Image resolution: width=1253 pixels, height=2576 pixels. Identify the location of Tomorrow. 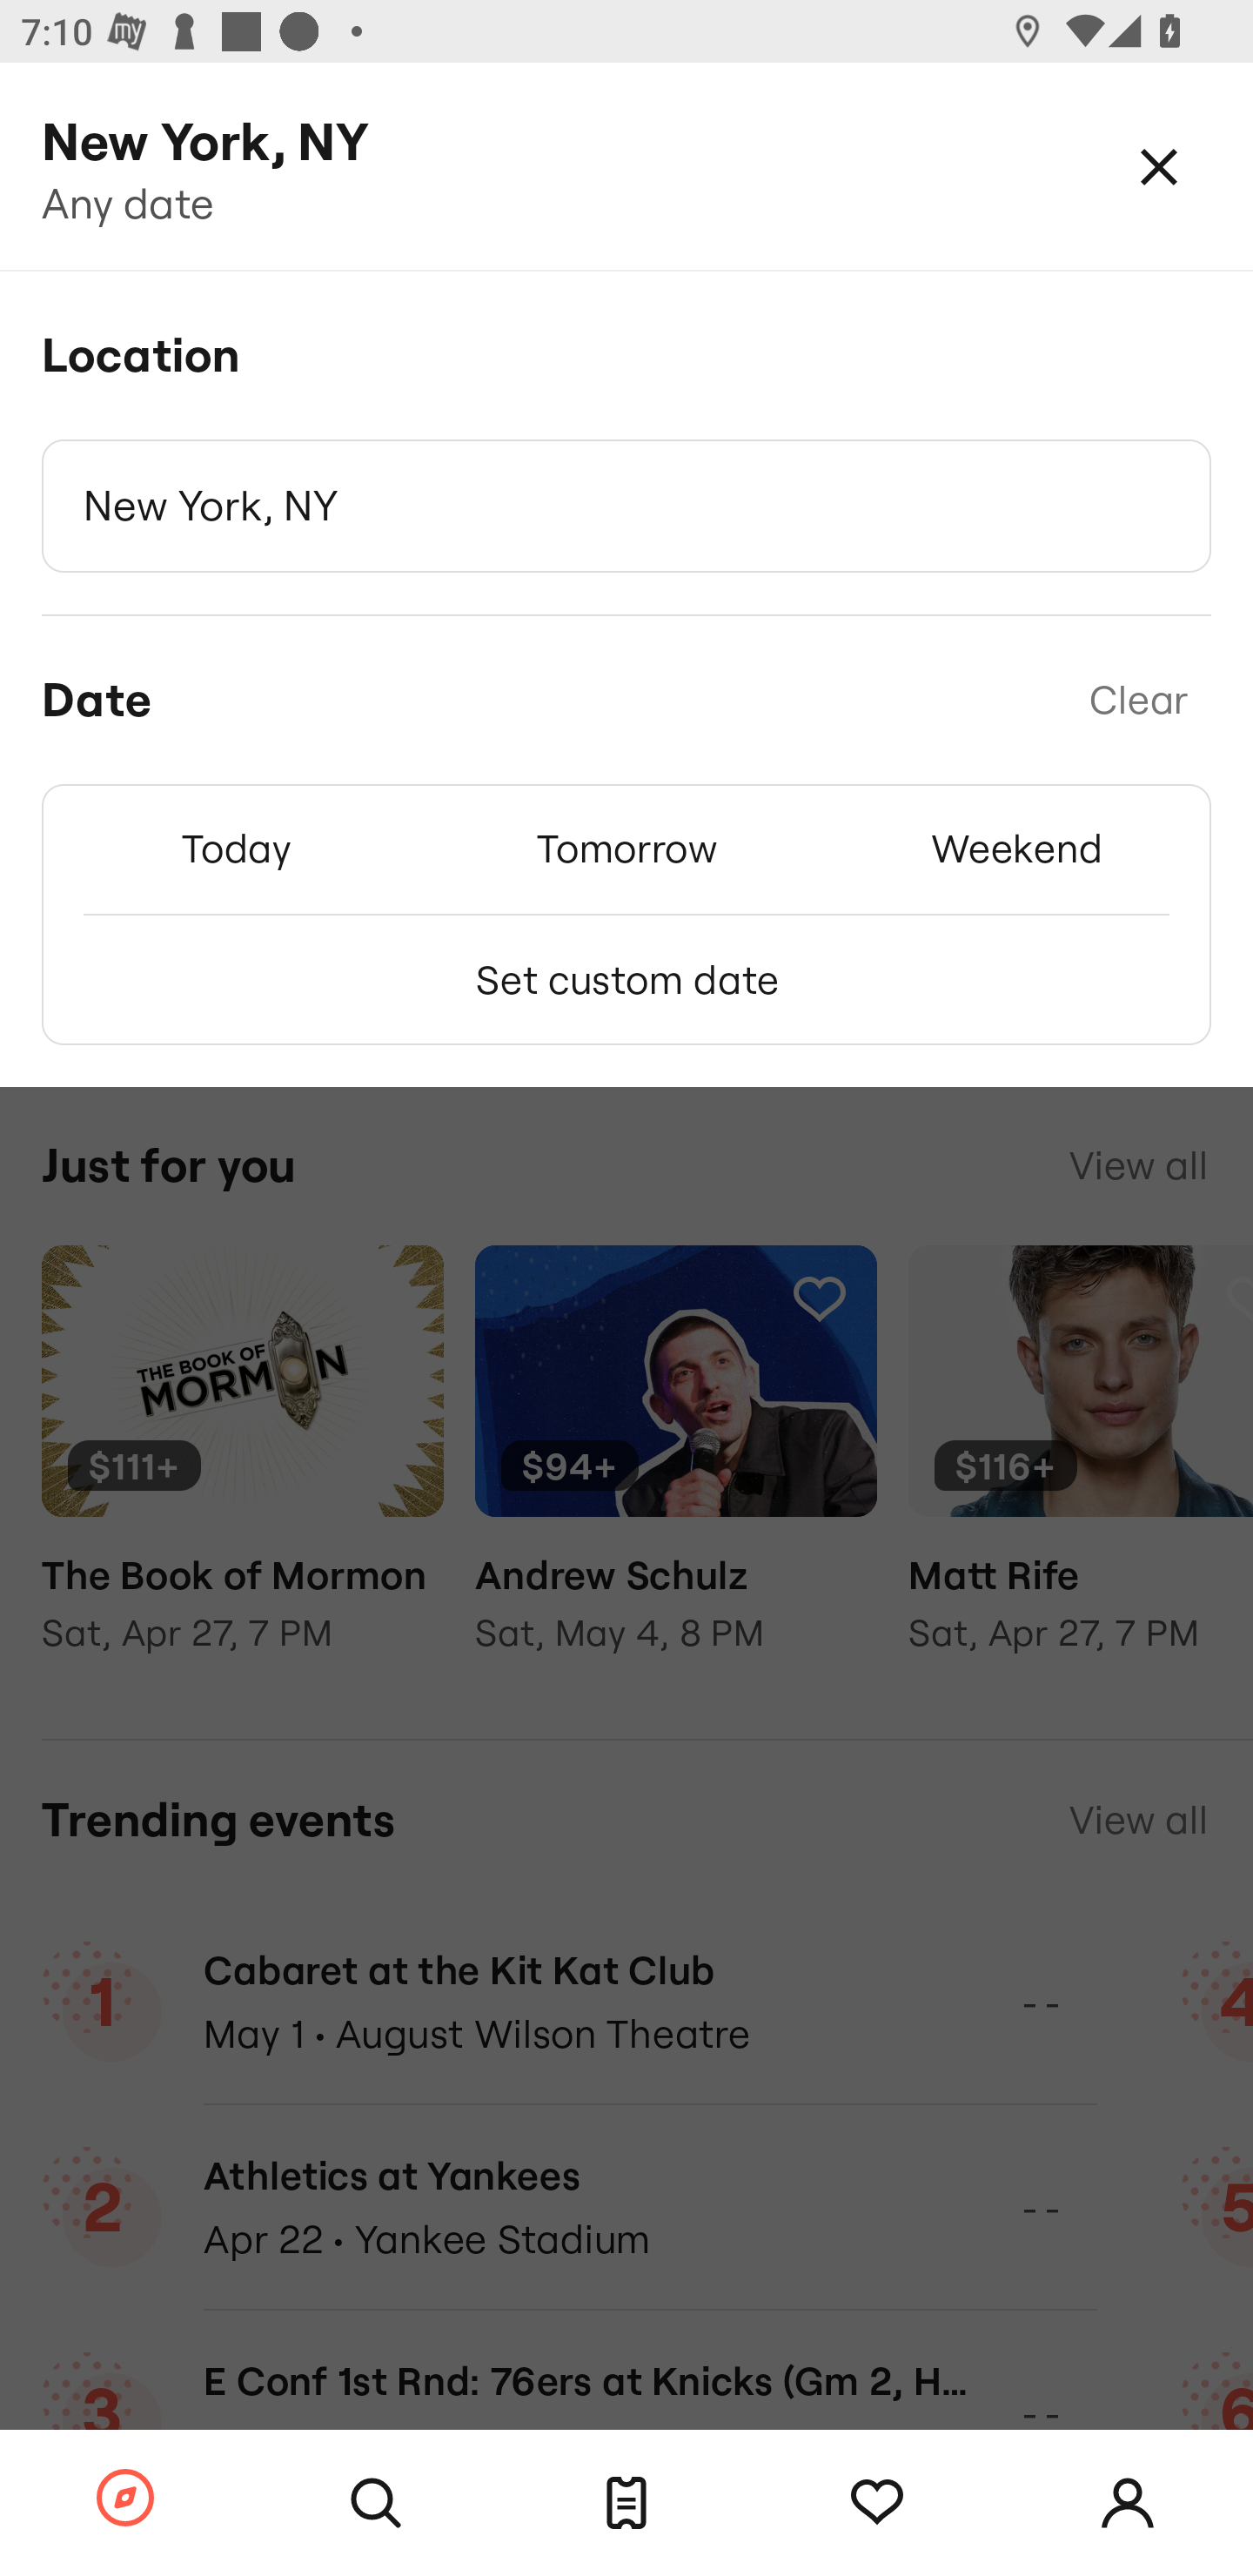
(626, 848).